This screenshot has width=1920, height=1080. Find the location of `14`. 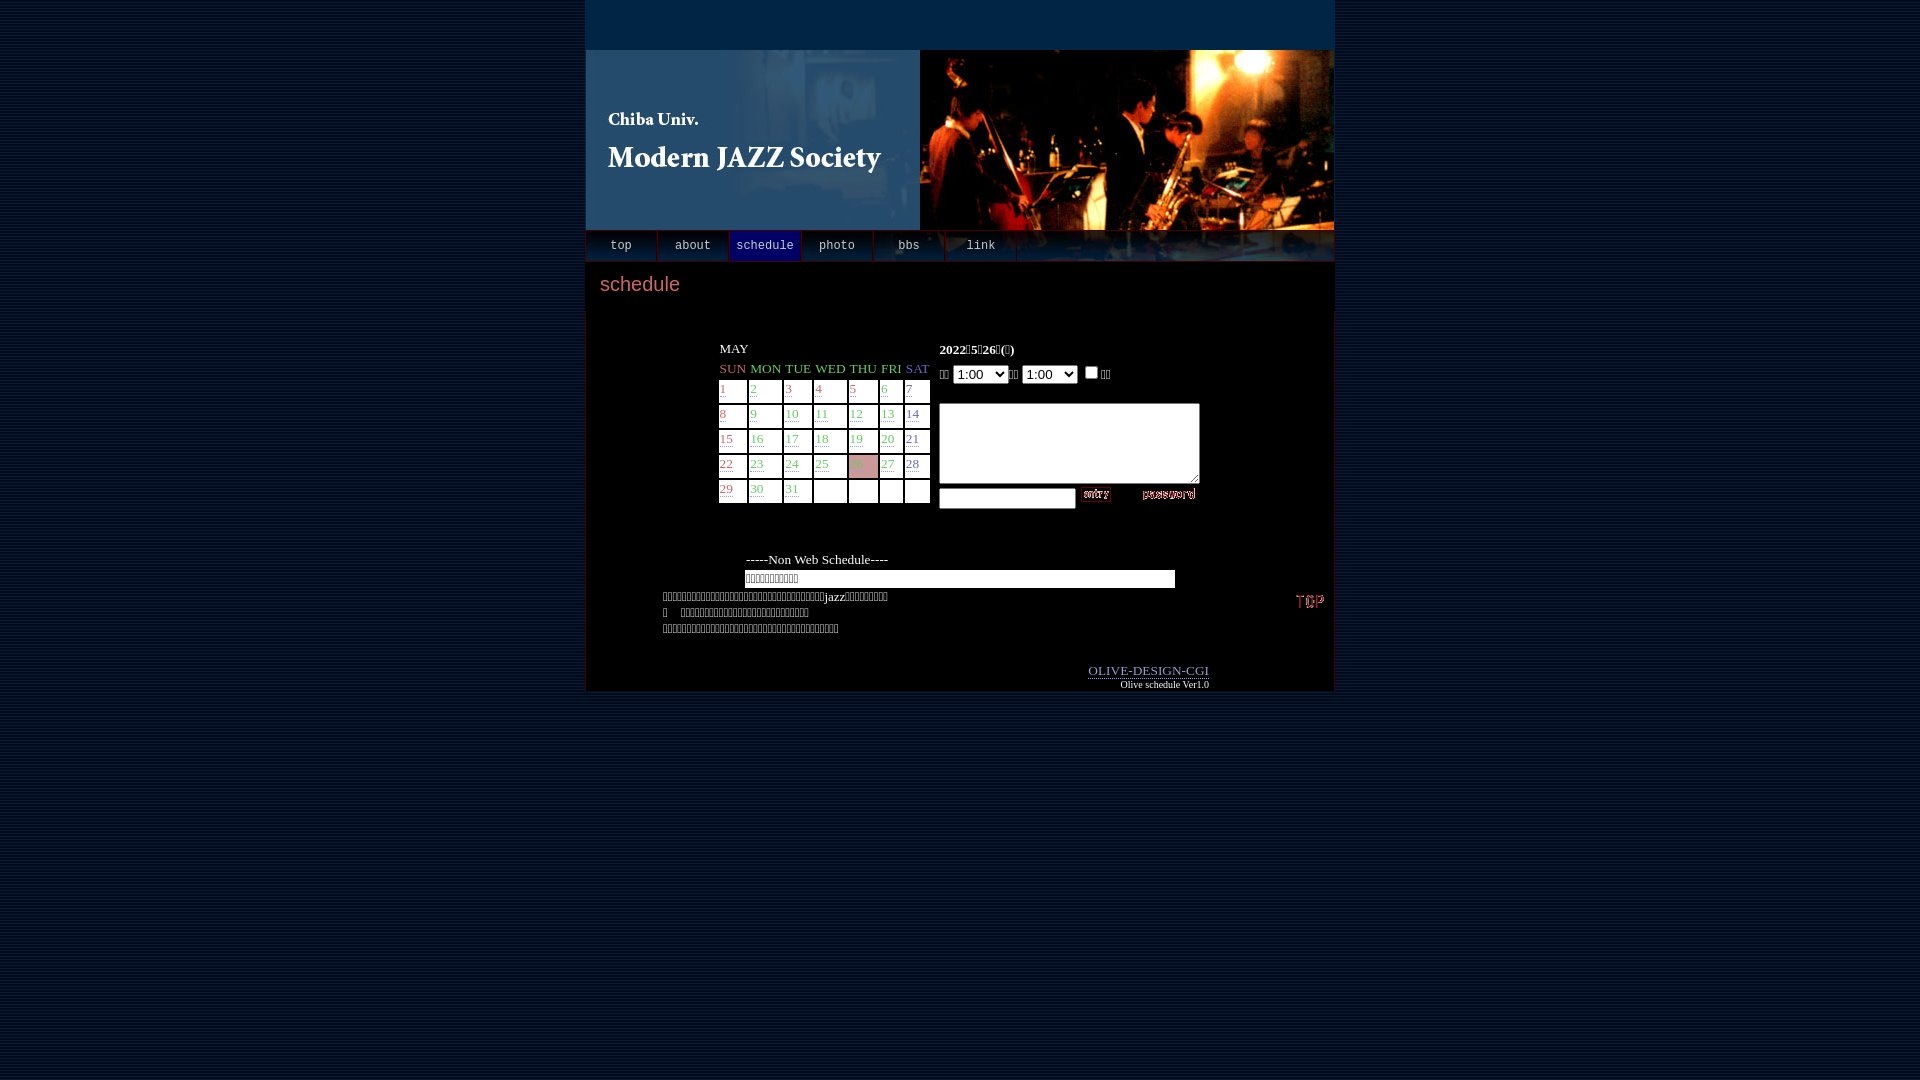

14 is located at coordinates (912, 414).